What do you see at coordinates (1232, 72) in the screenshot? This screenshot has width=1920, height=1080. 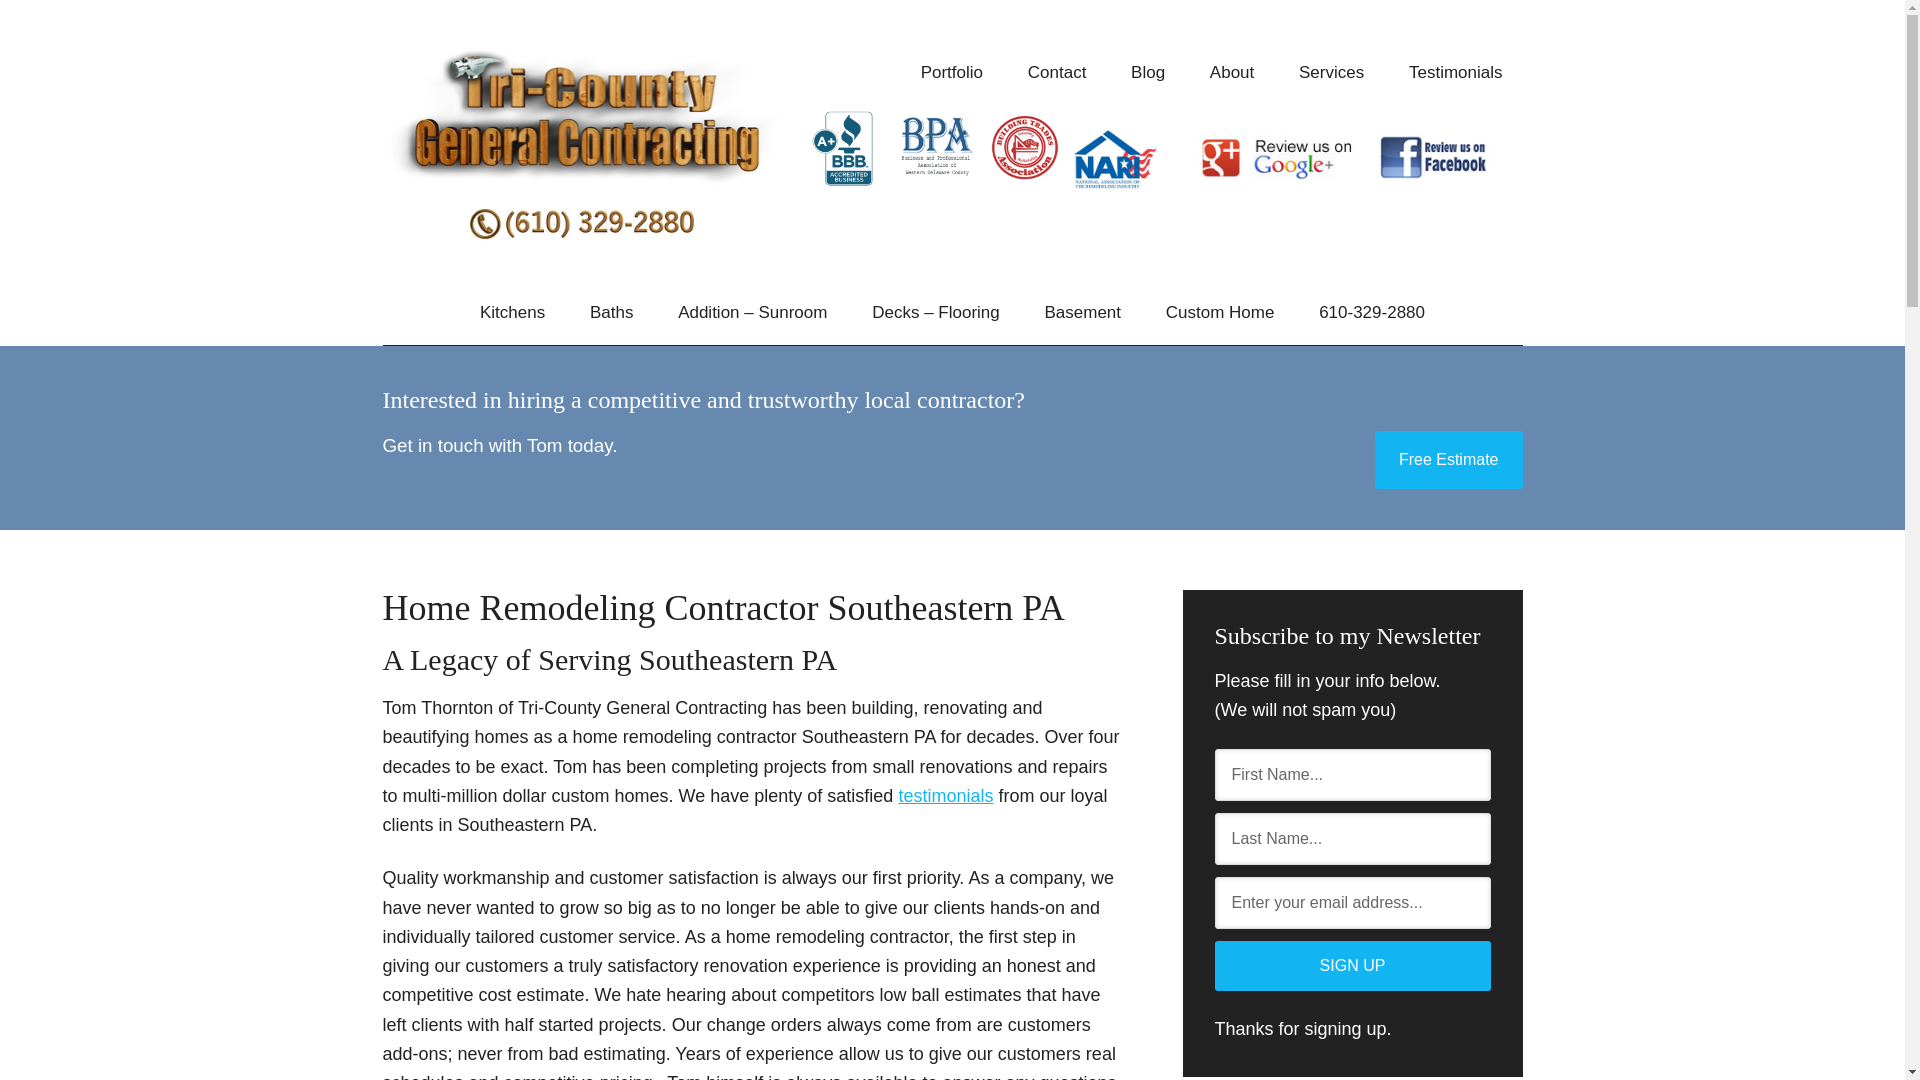 I see `About` at bounding box center [1232, 72].